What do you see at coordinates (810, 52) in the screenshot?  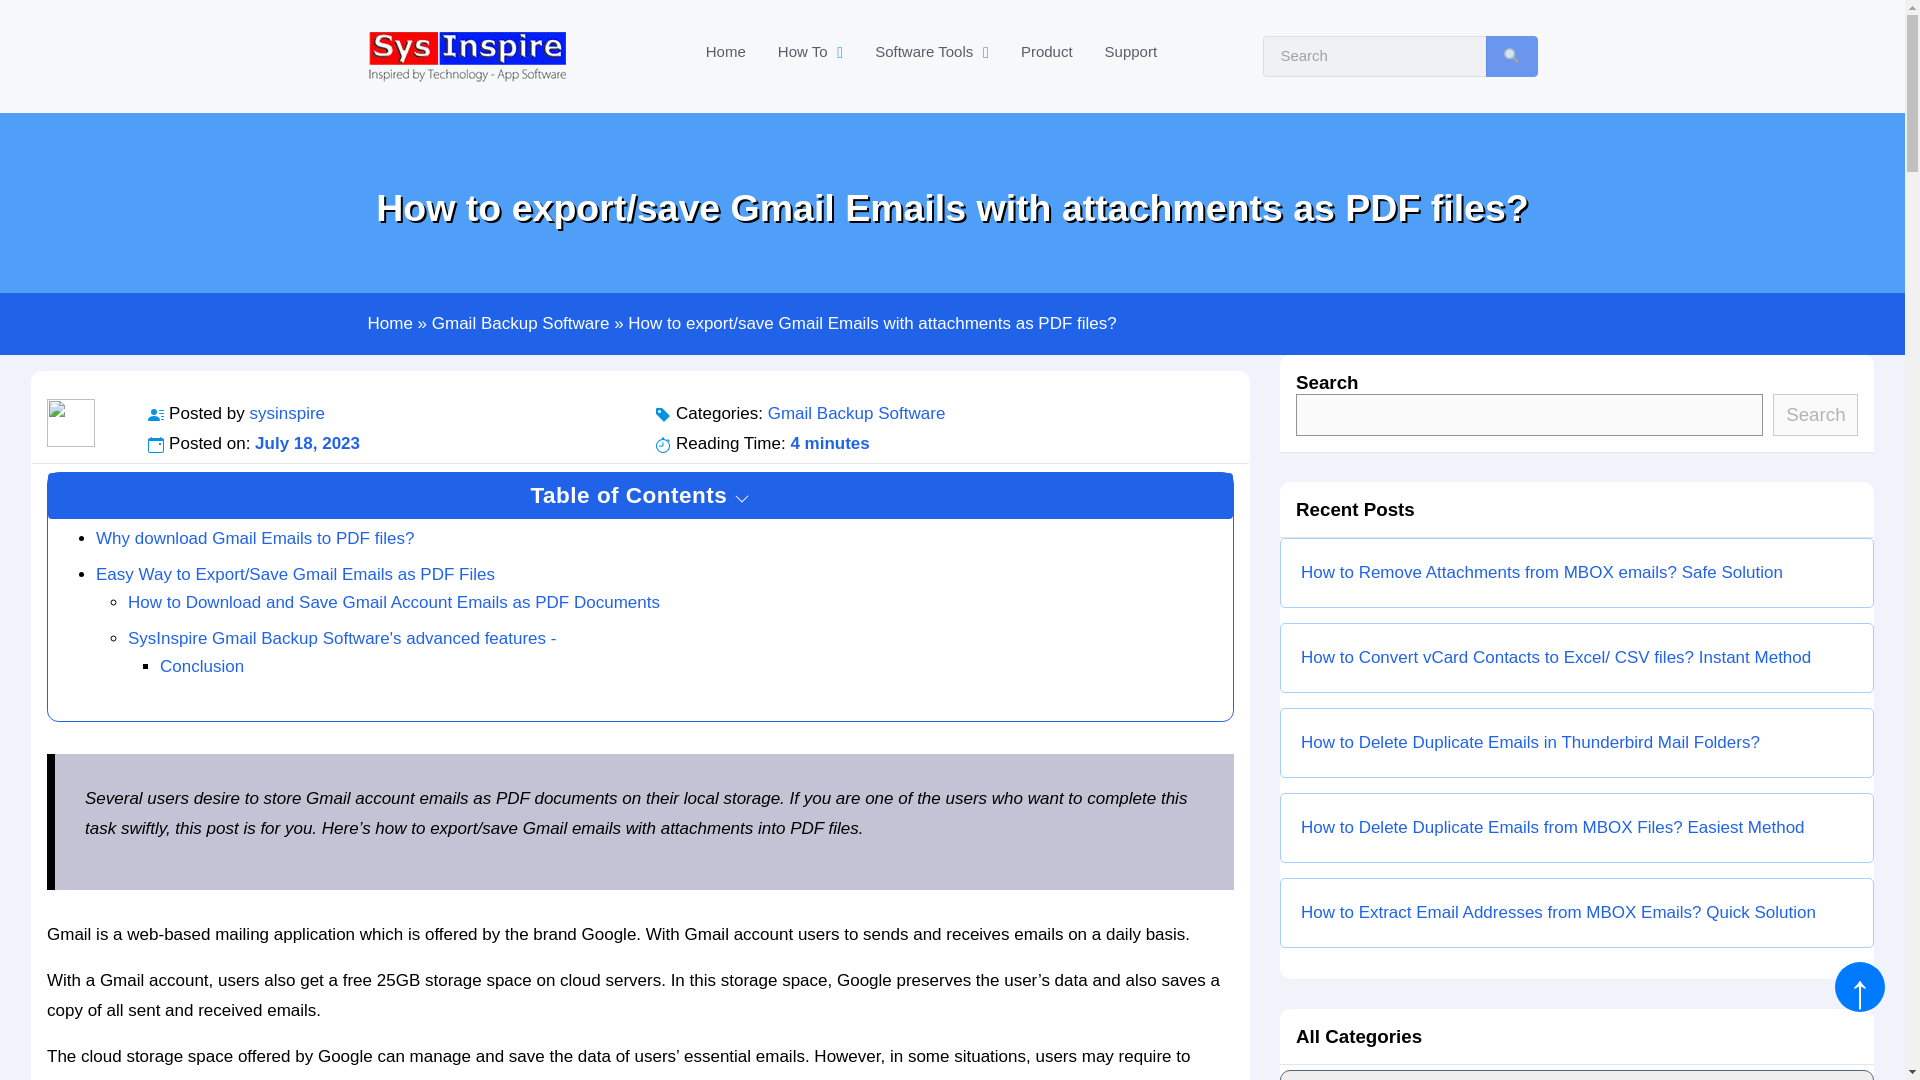 I see `Software Tools` at bounding box center [810, 52].